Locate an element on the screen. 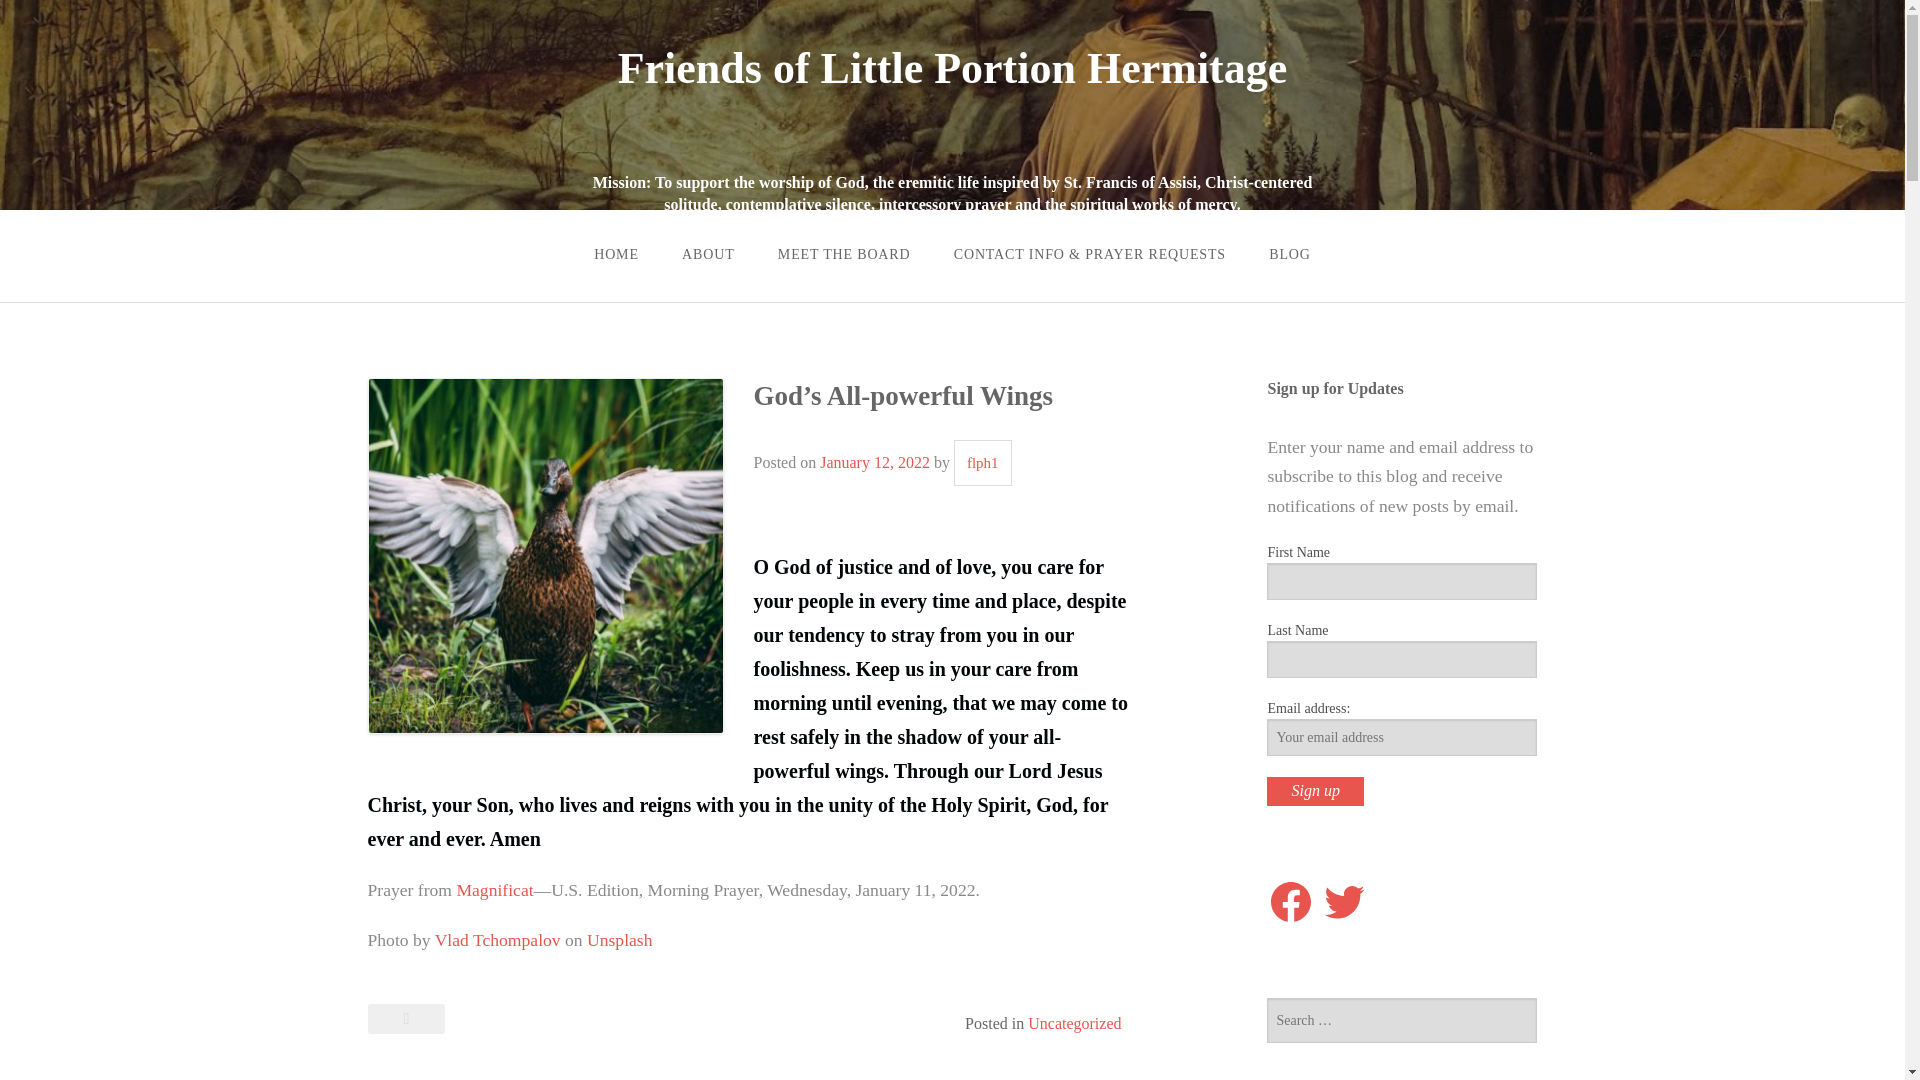  Friends of Little Portion Hermitage is located at coordinates (953, 68).